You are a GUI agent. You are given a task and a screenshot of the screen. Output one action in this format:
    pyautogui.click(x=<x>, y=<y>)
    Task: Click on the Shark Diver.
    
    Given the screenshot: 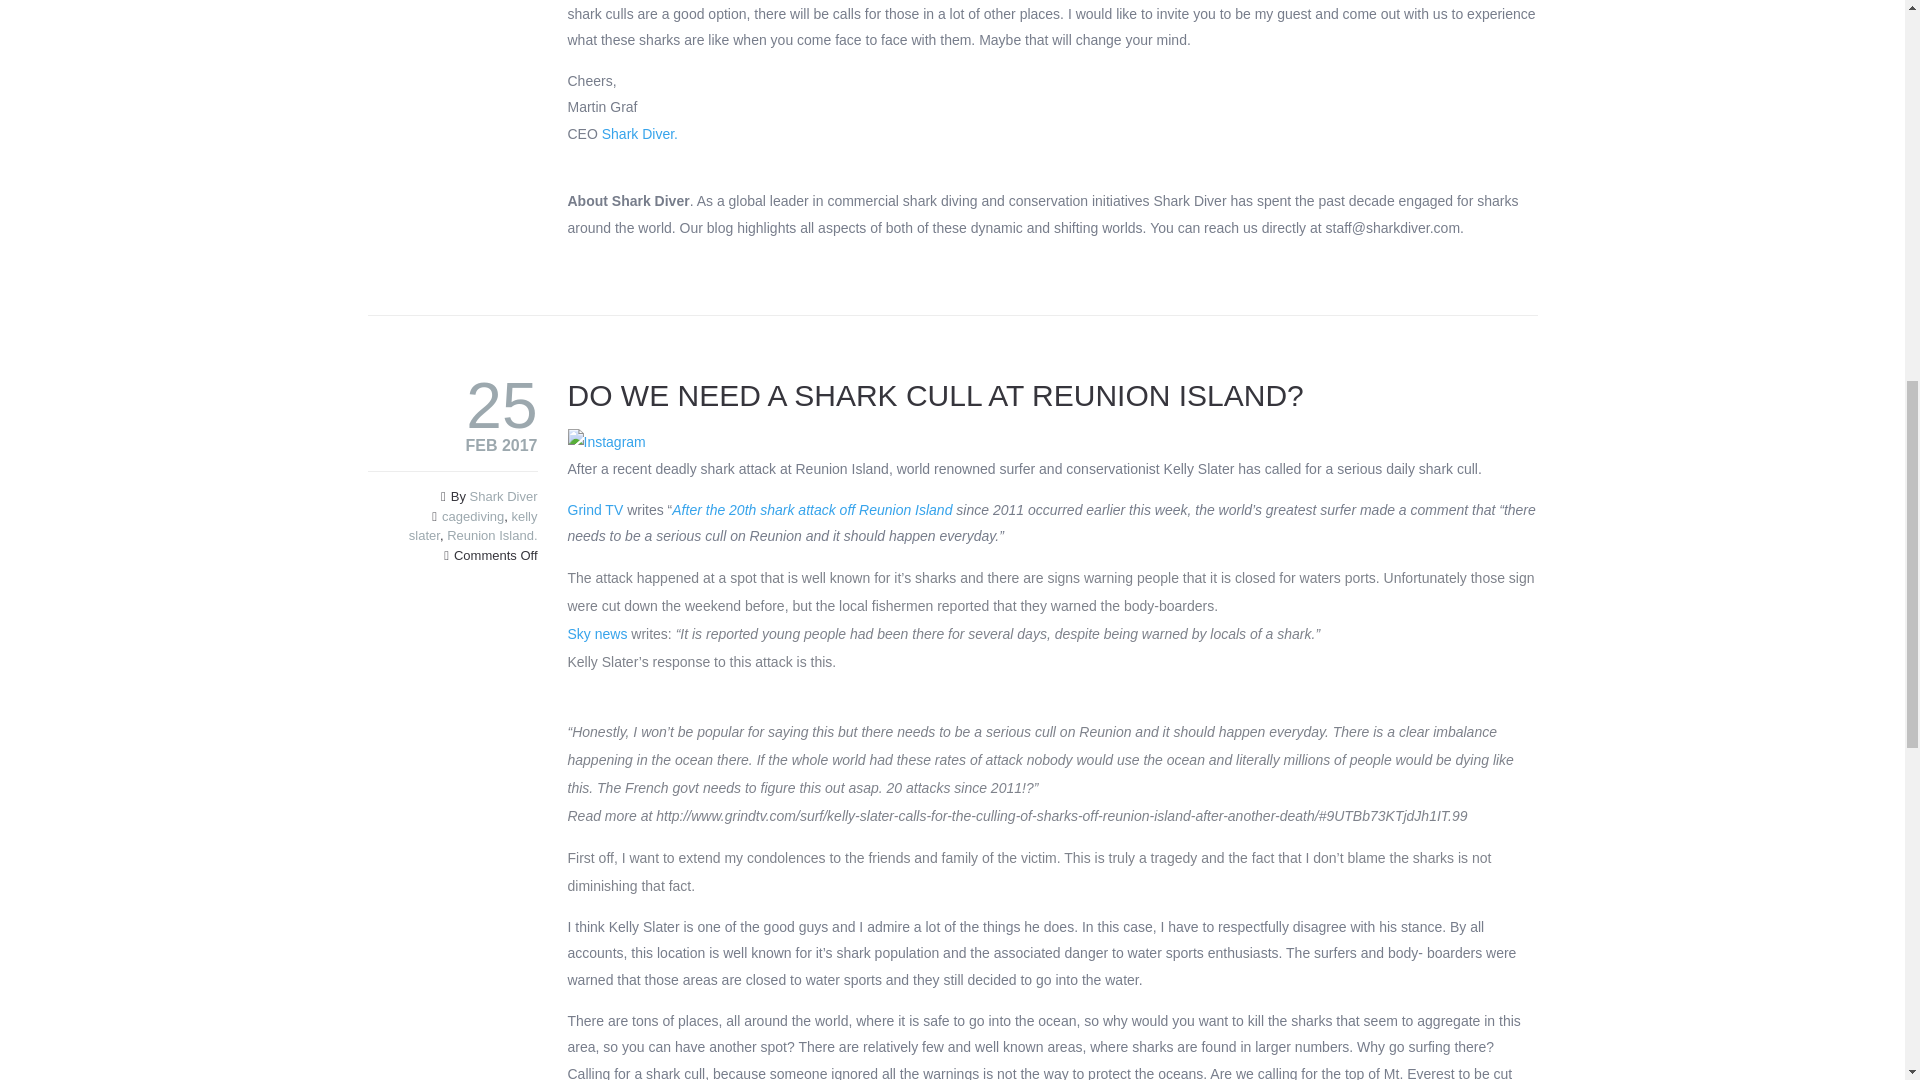 What is the action you would take?
    pyautogui.click(x=640, y=134)
    